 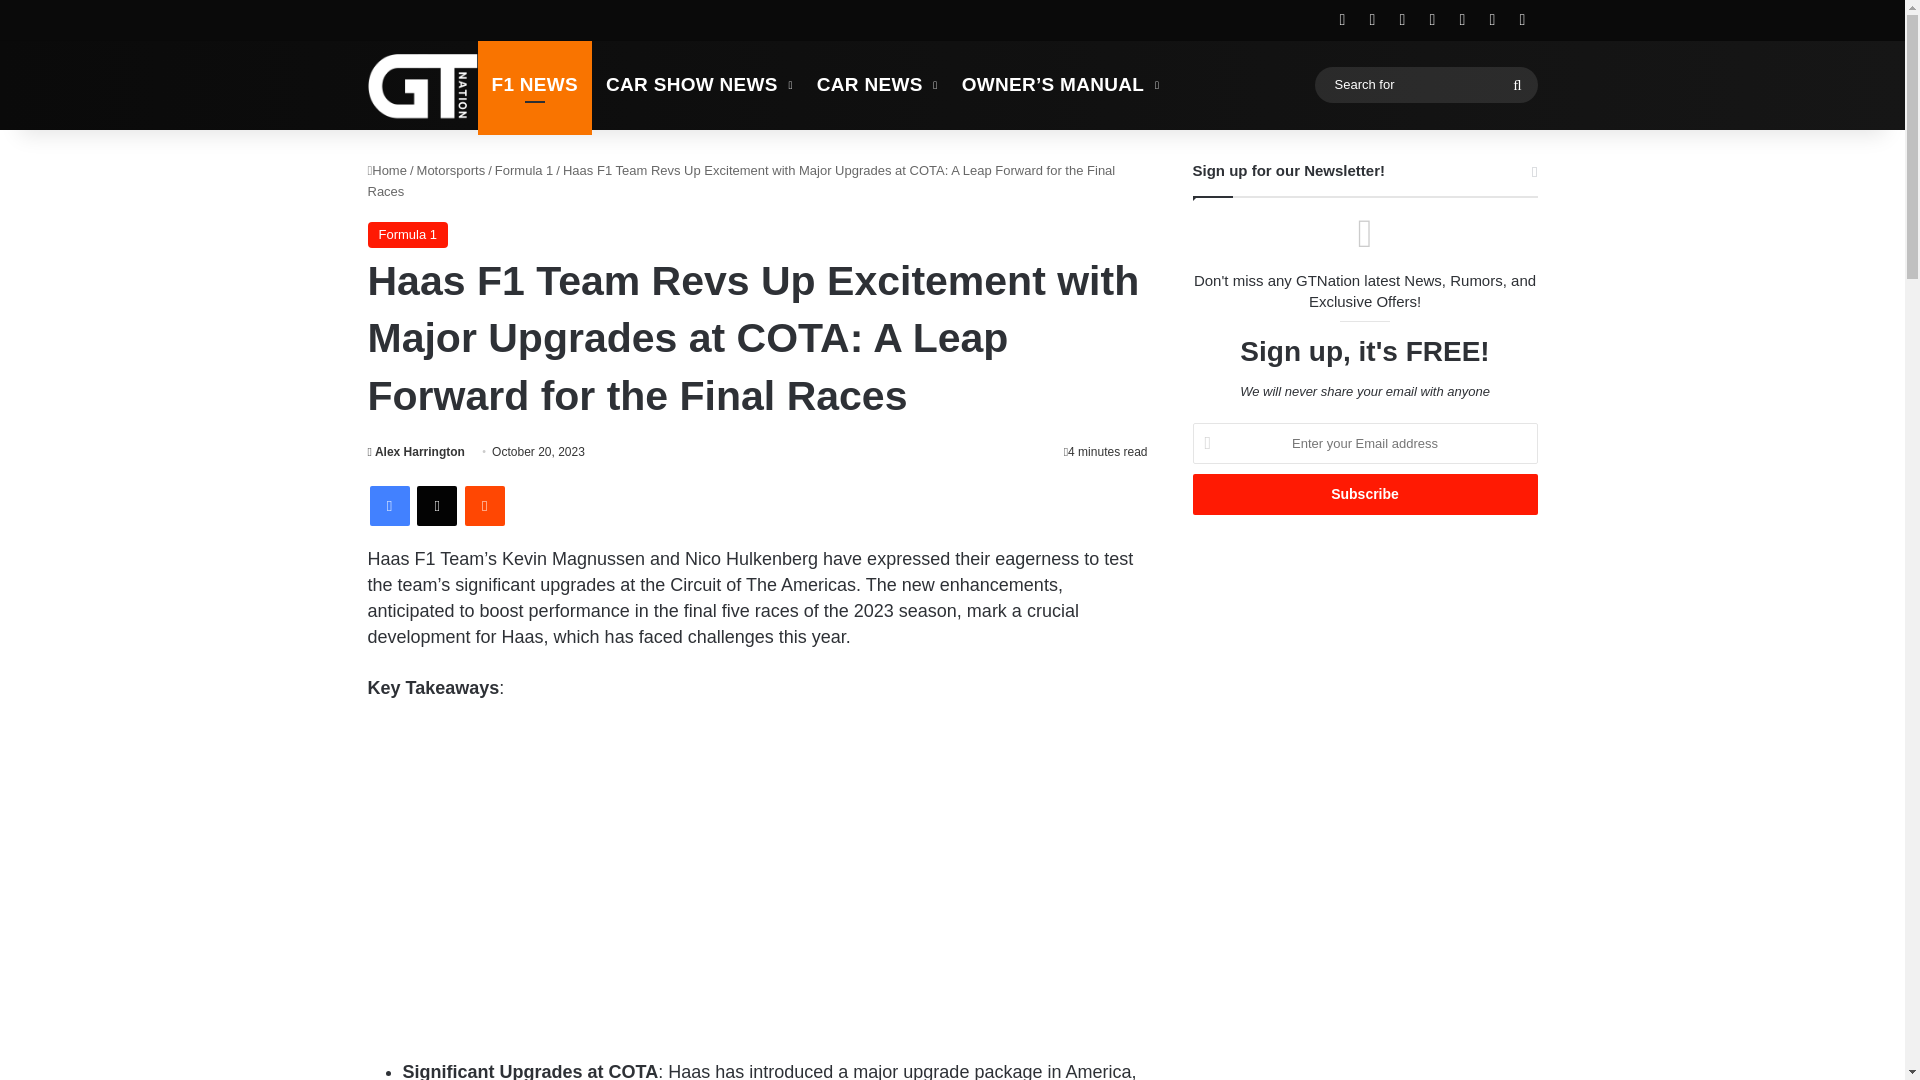 I want to click on Home, so click(x=388, y=170).